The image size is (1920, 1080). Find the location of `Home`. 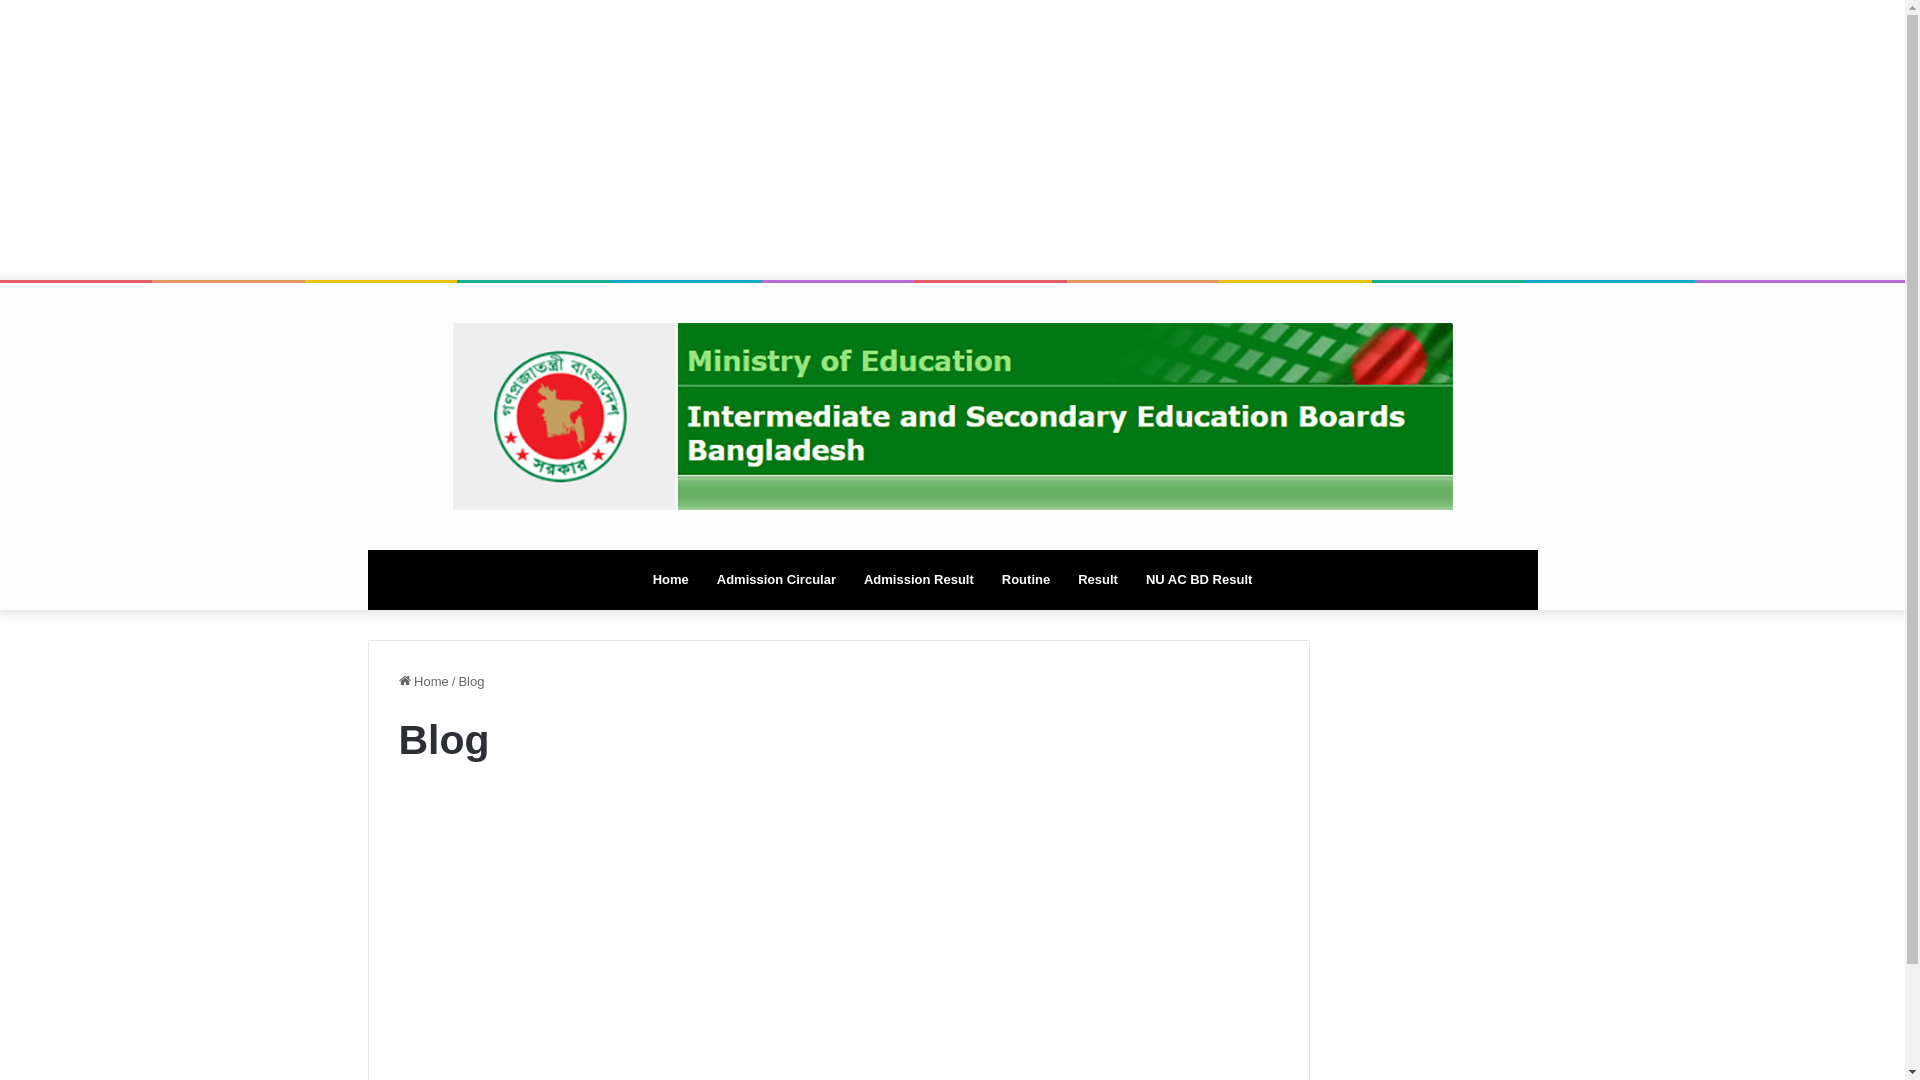

Home is located at coordinates (423, 682).